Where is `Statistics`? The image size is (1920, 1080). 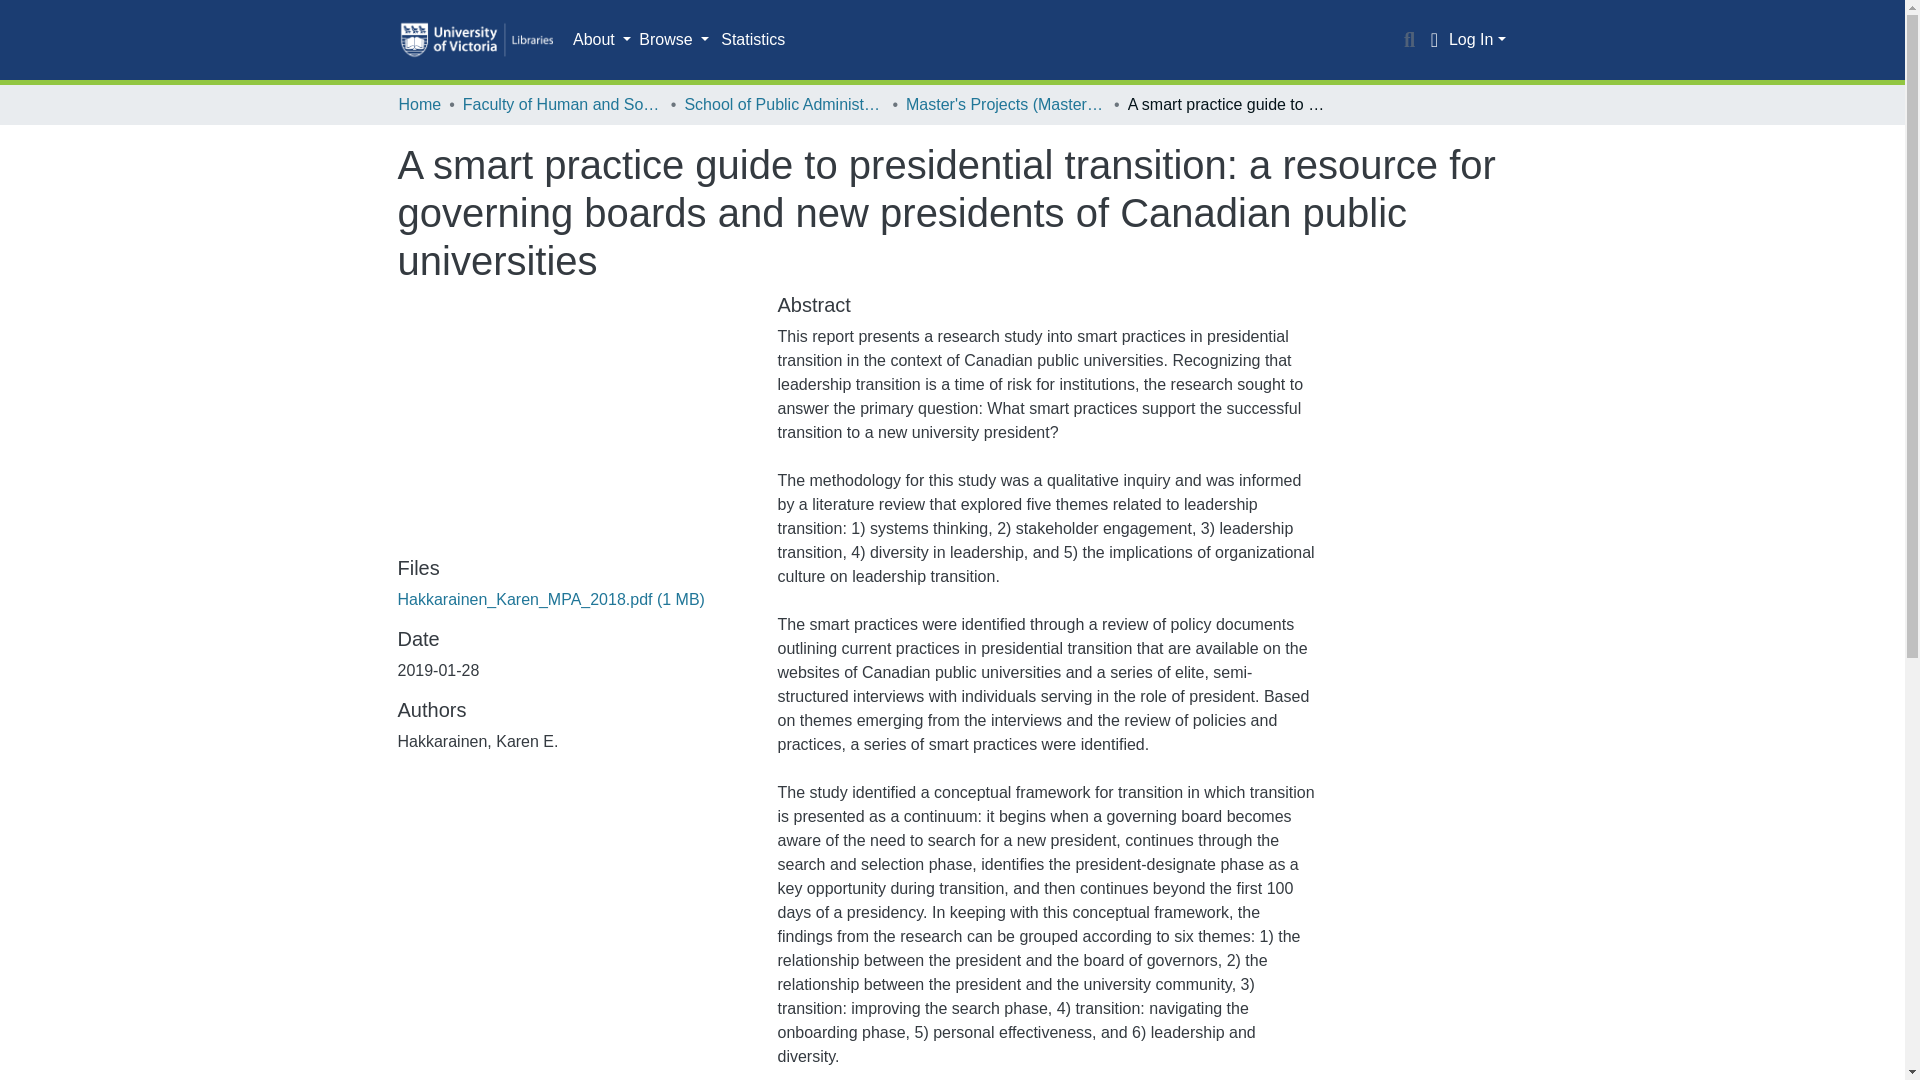 Statistics is located at coordinates (752, 40).